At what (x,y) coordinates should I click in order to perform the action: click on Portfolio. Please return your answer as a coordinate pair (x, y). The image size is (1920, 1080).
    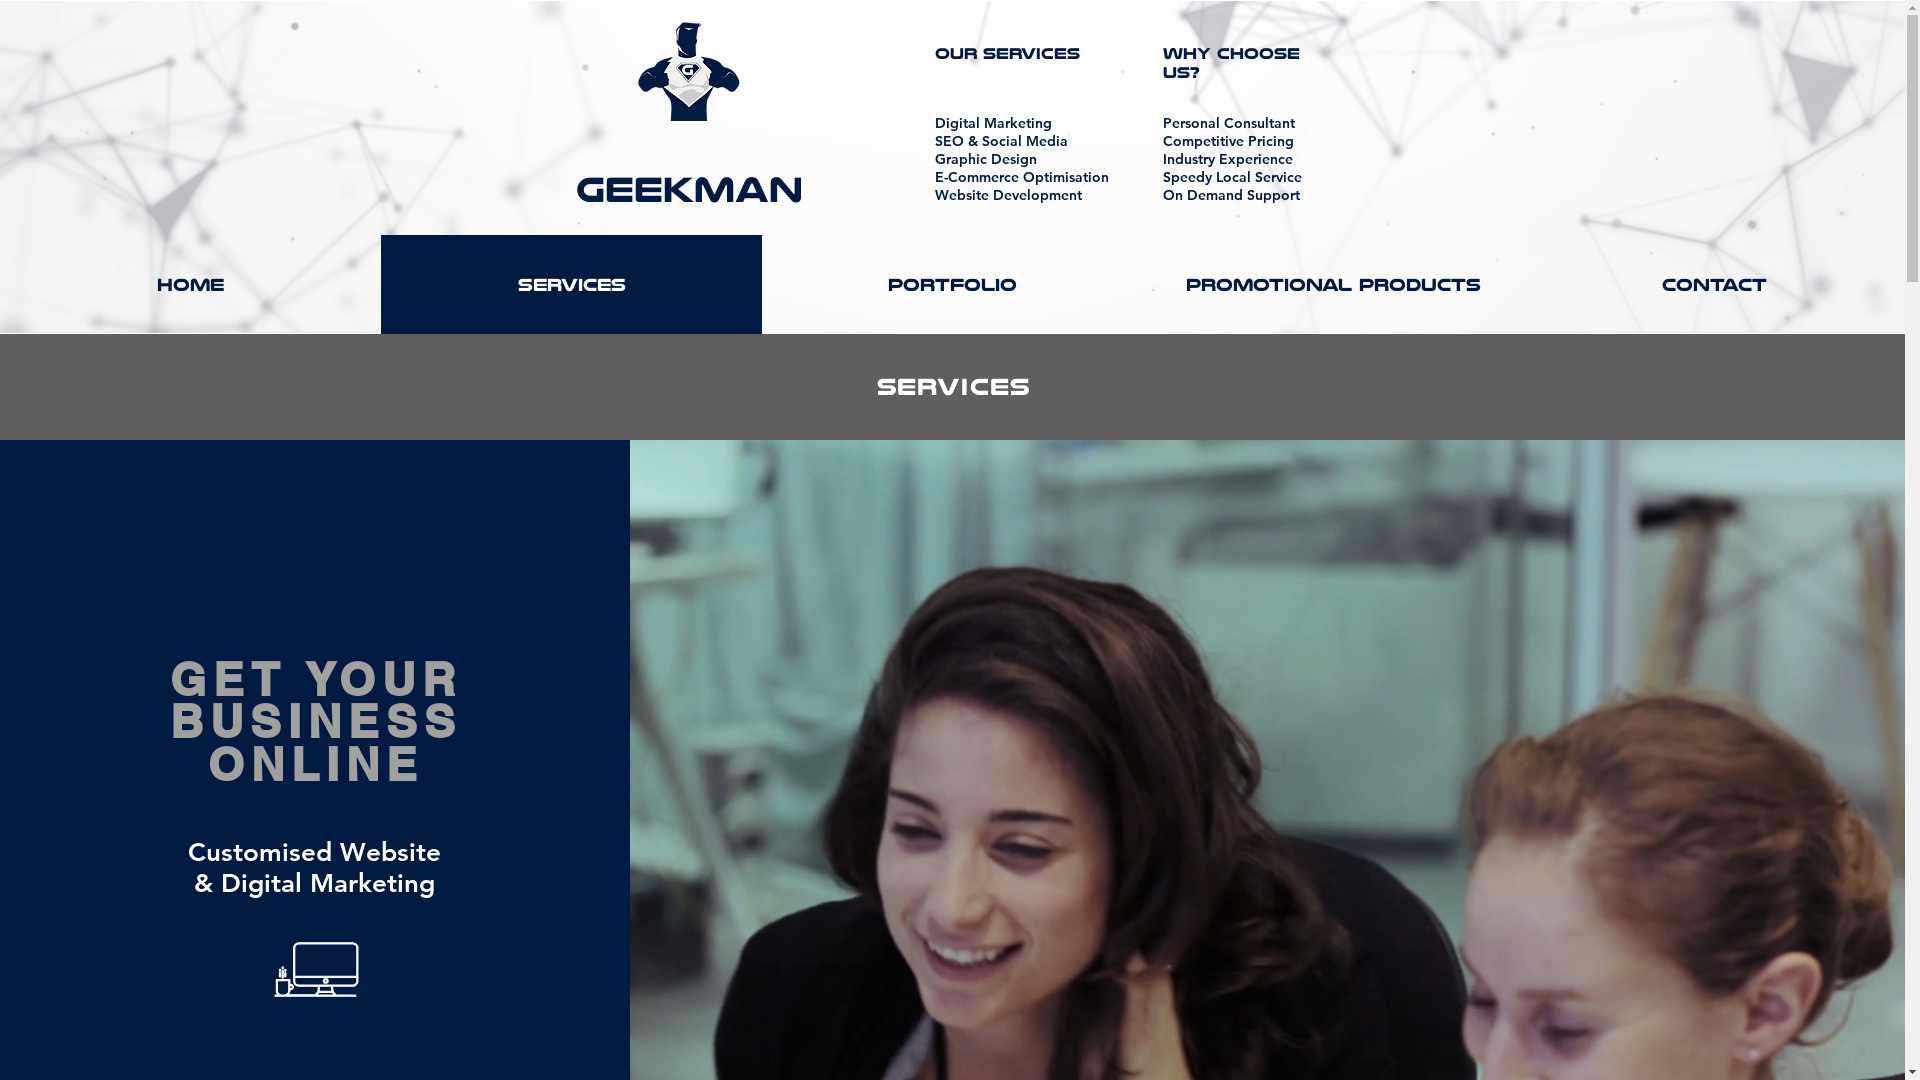
    Looking at the image, I should click on (952, 285).